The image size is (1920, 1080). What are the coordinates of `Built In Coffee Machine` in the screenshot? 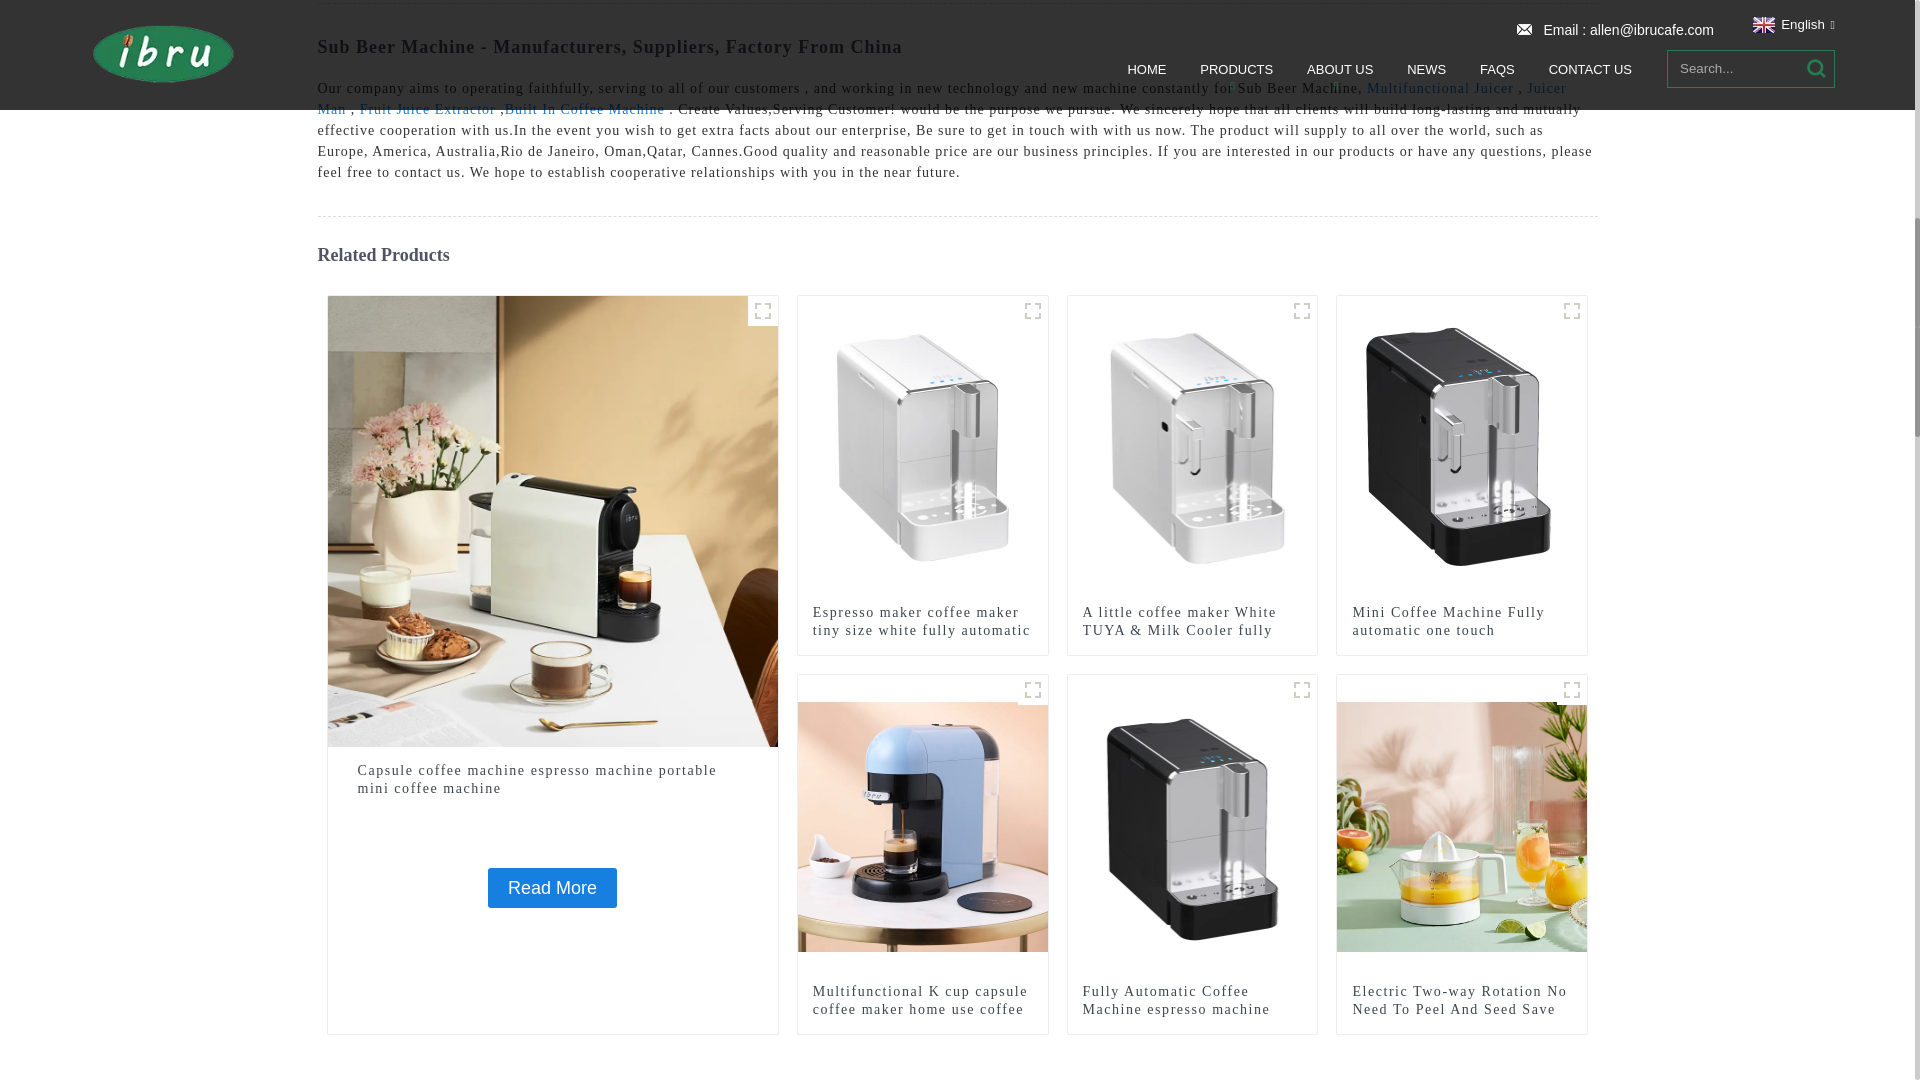 It's located at (584, 108).